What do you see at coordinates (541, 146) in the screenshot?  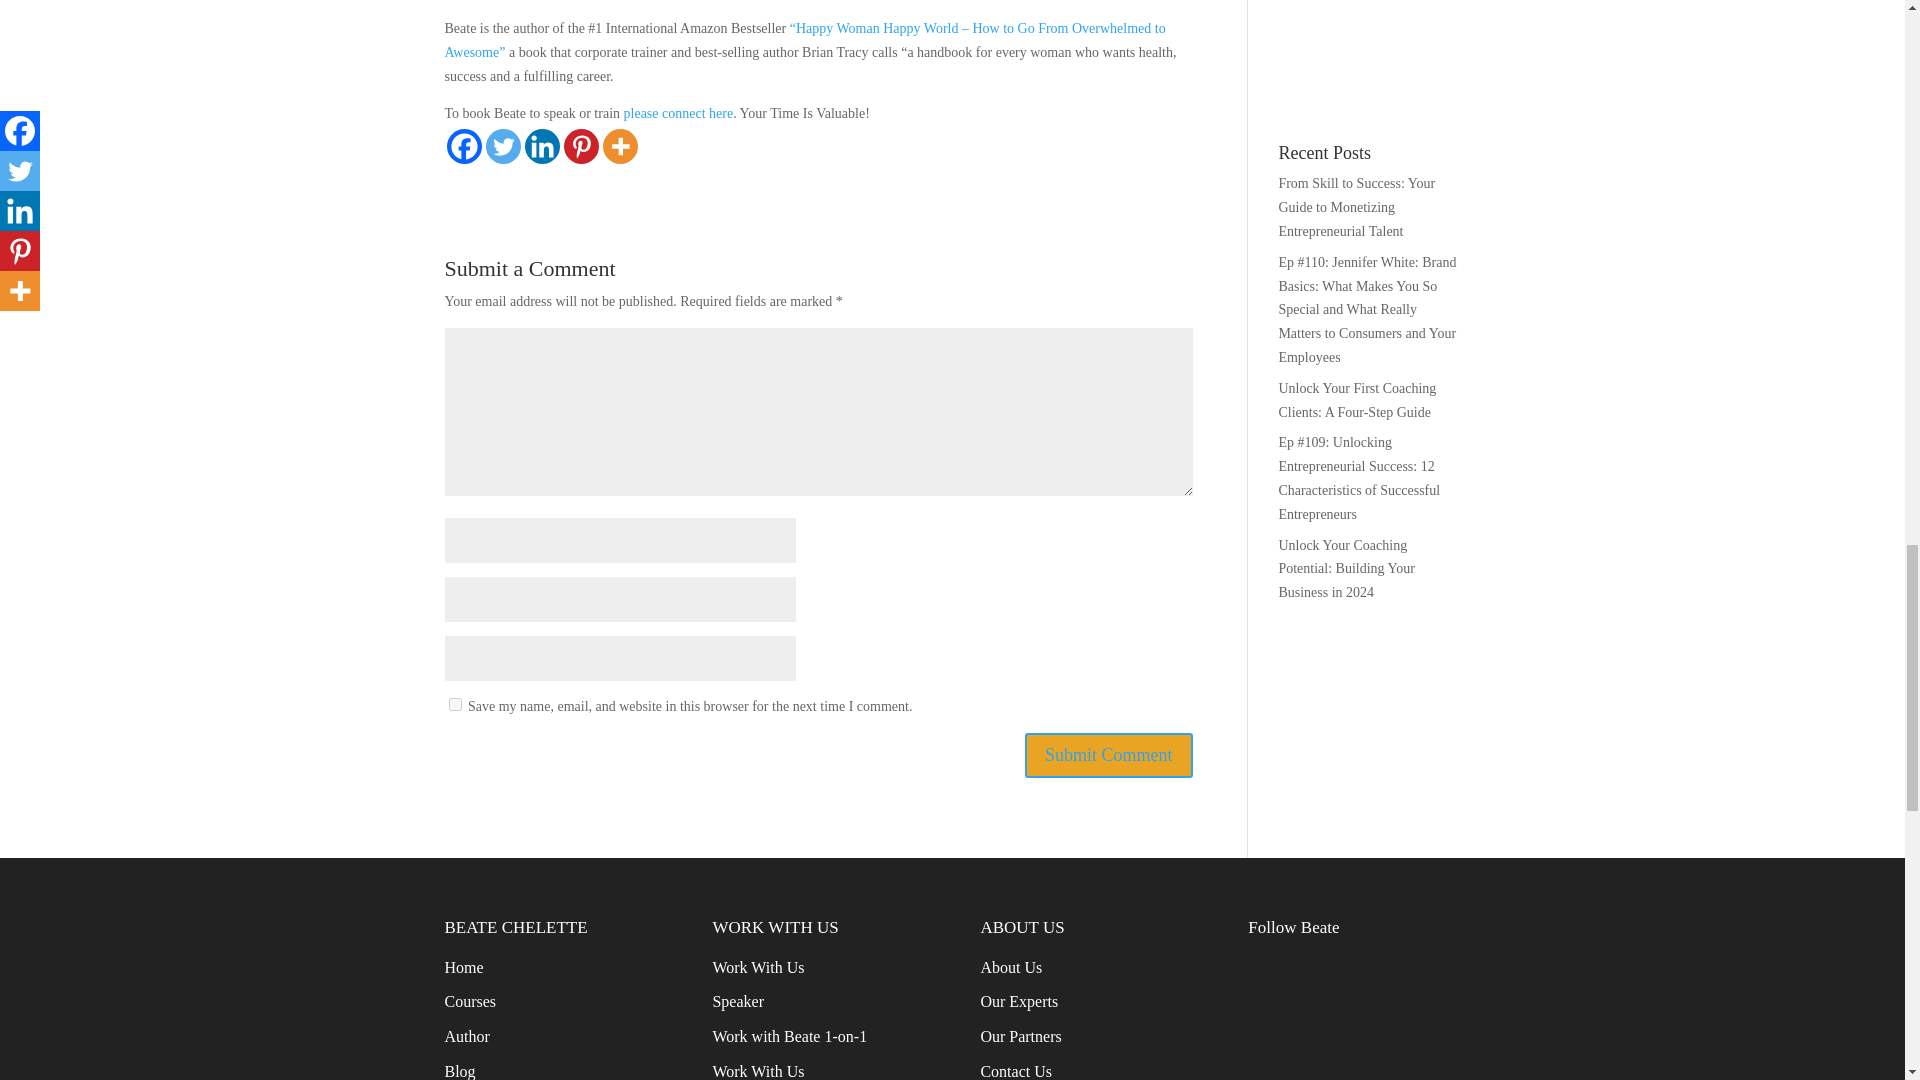 I see `Linkedin` at bounding box center [541, 146].